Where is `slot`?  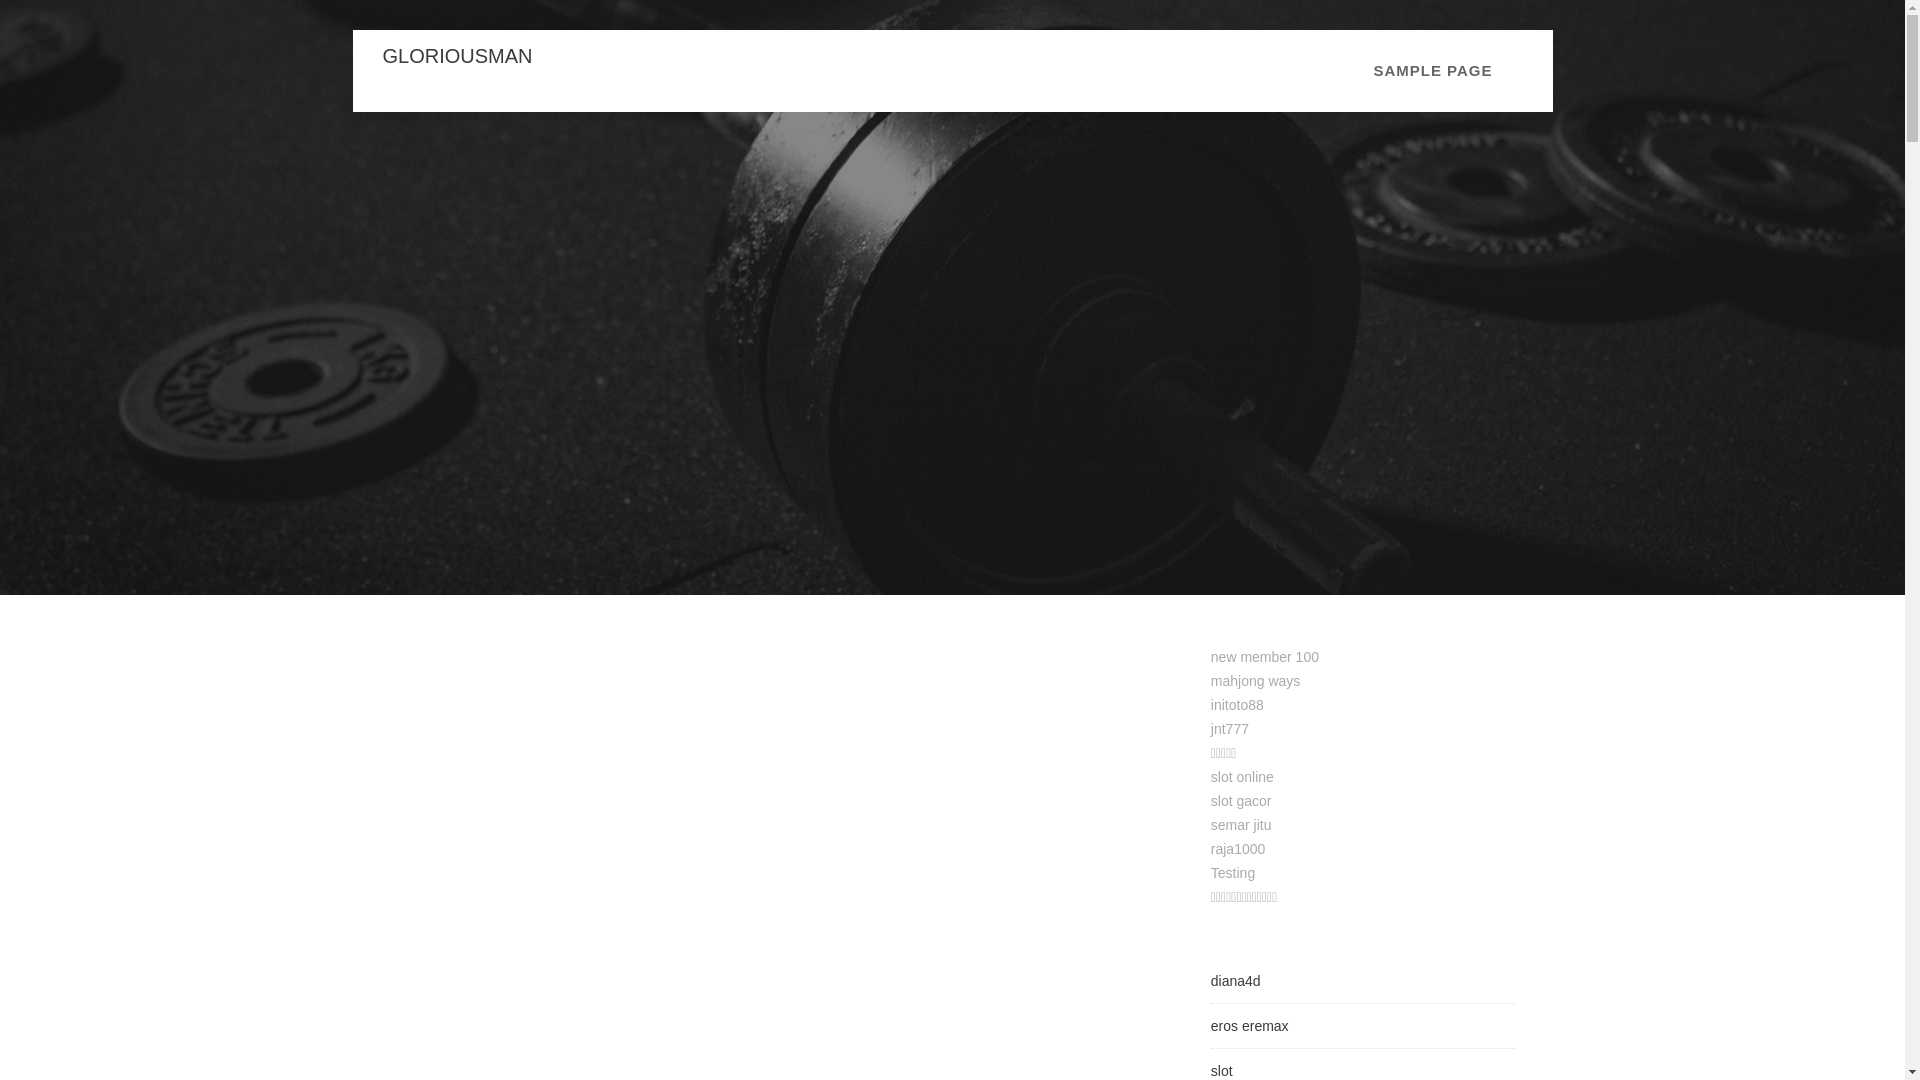 slot is located at coordinates (1222, 1070).